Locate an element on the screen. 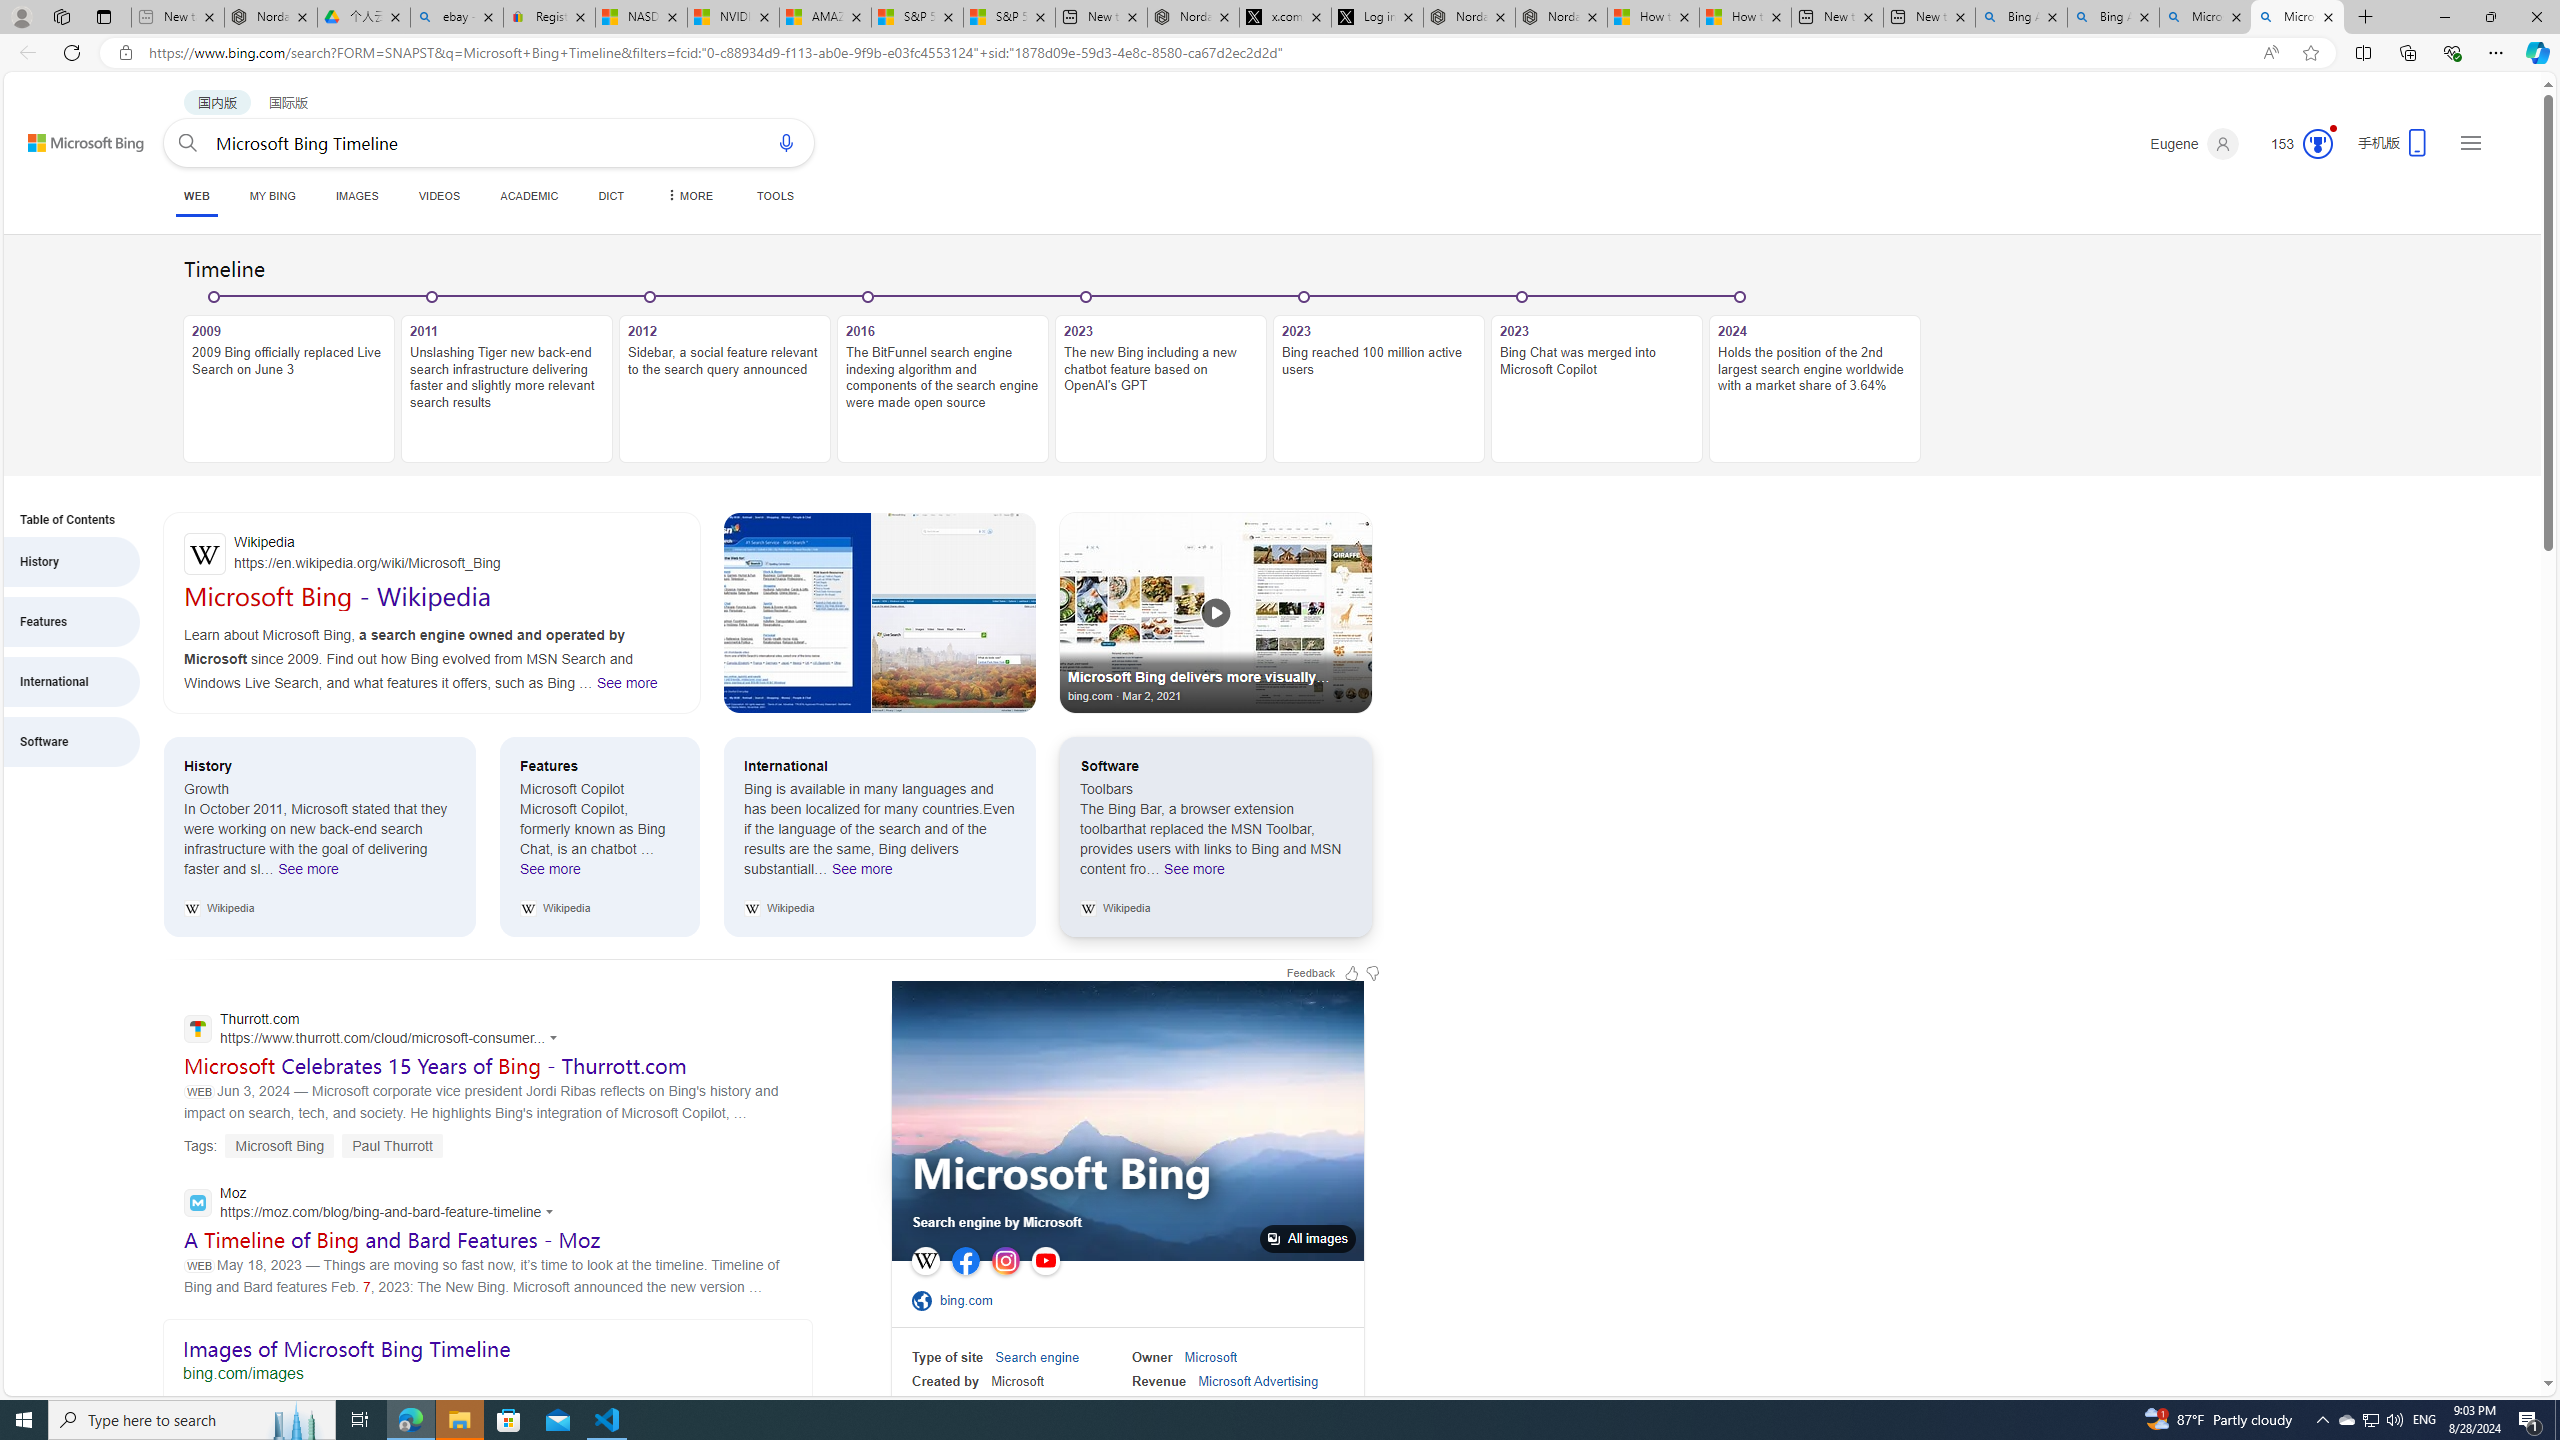 This screenshot has height=1440, width=2560. DICT is located at coordinates (610, 196).